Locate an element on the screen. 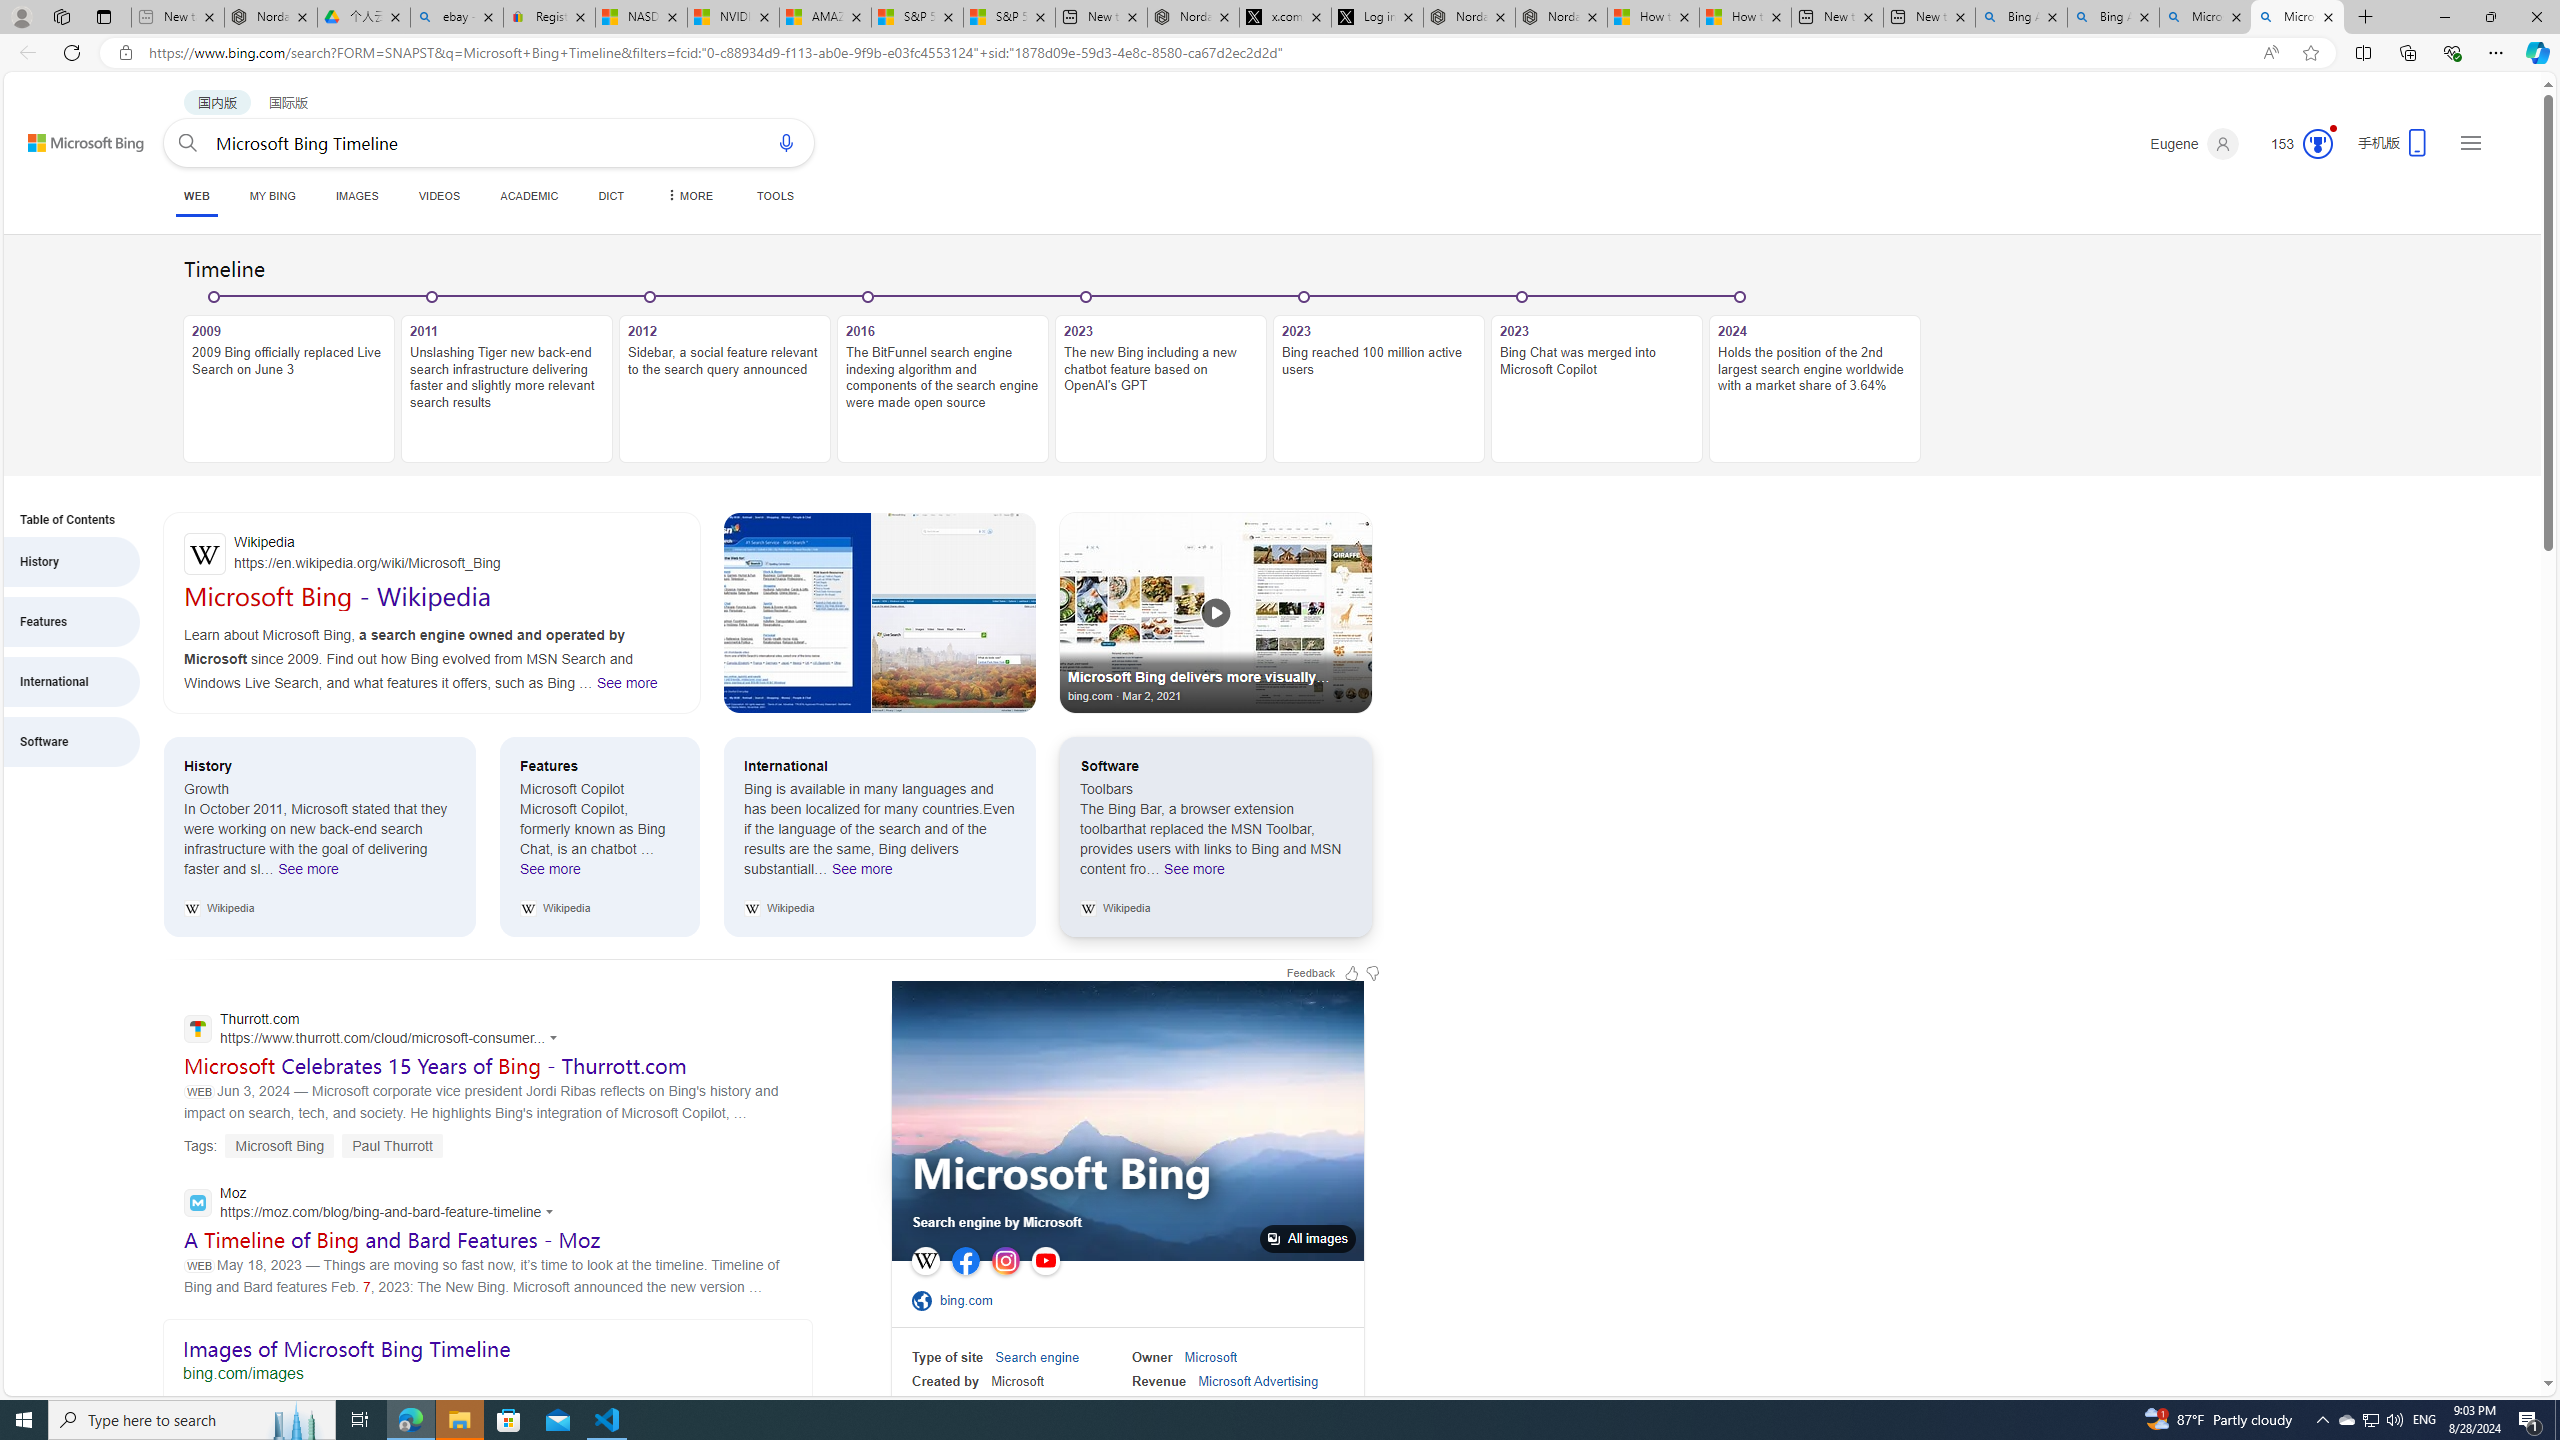 This screenshot has height=1440, width=2560. DICT is located at coordinates (610, 196).